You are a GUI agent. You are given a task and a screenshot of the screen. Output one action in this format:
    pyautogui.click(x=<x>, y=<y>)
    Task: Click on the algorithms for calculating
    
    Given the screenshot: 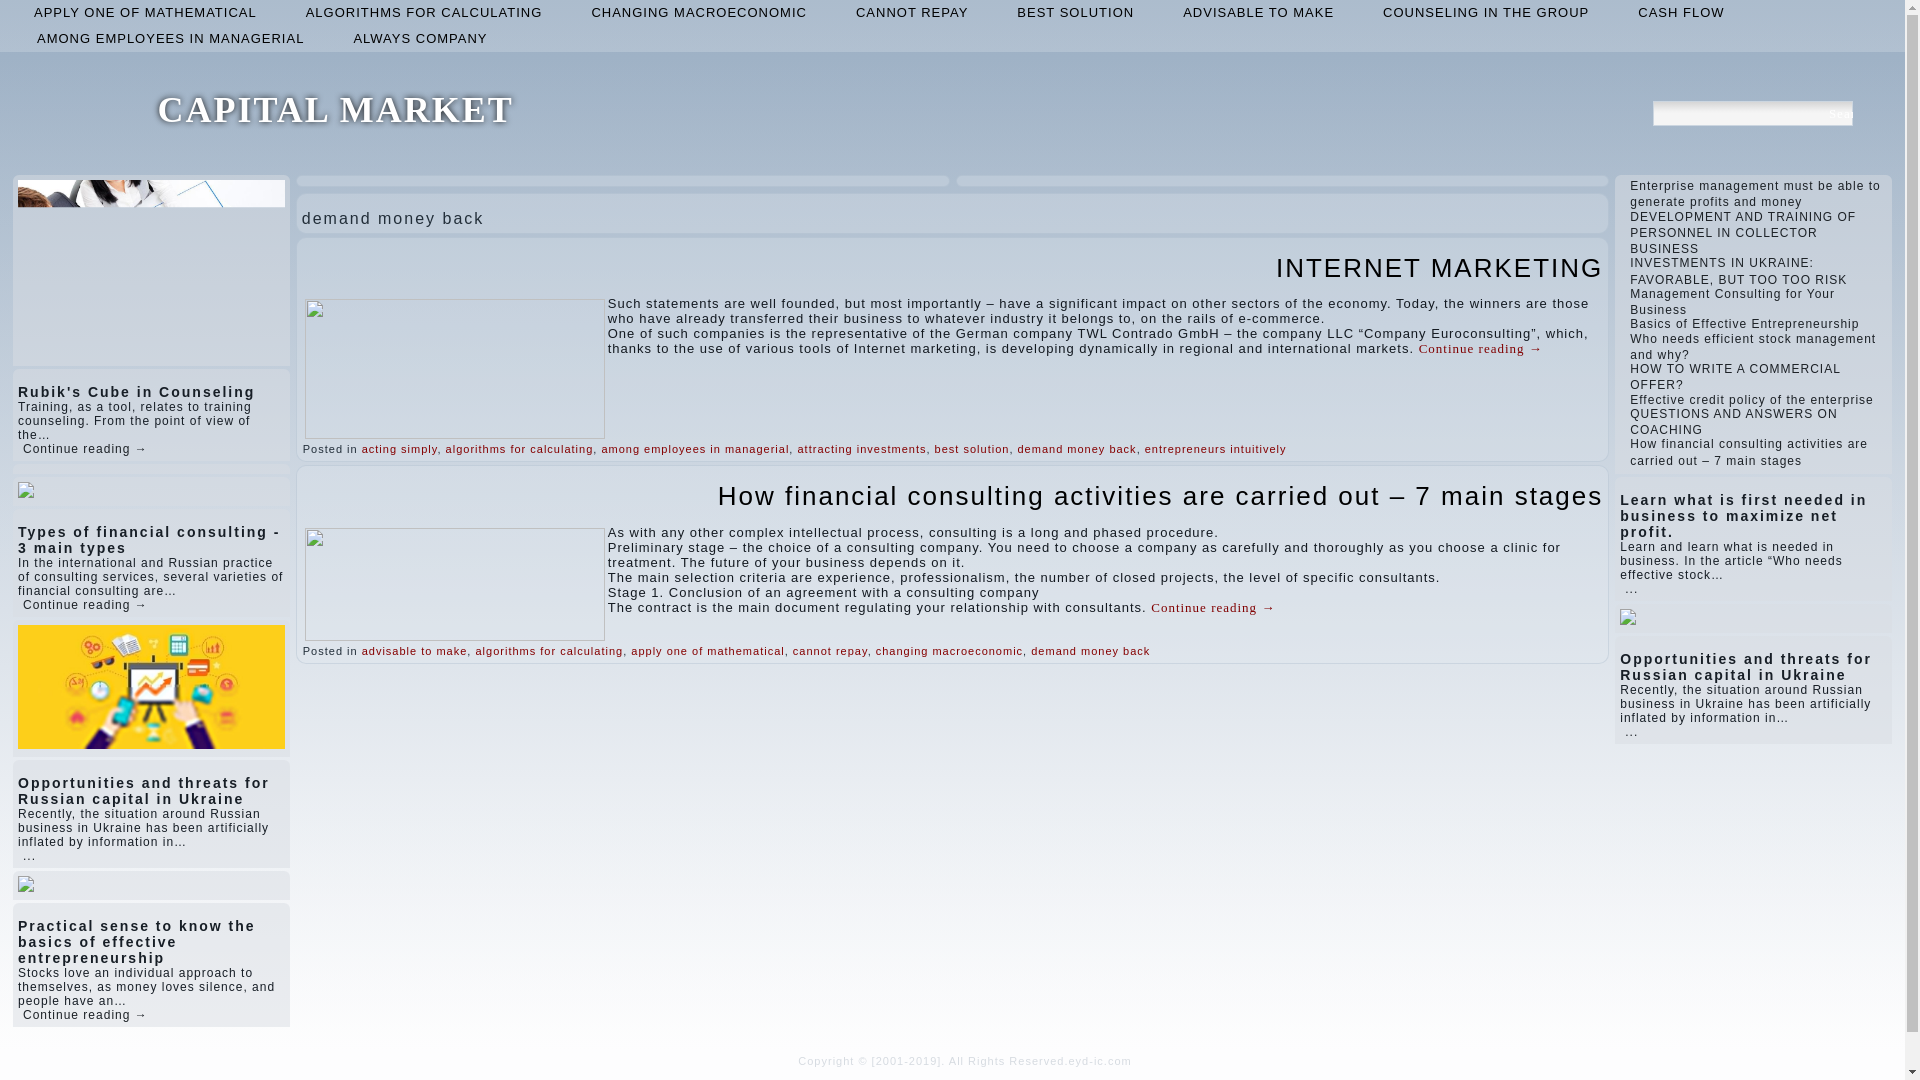 What is the action you would take?
    pyautogui.click(x=519, y=448)
    